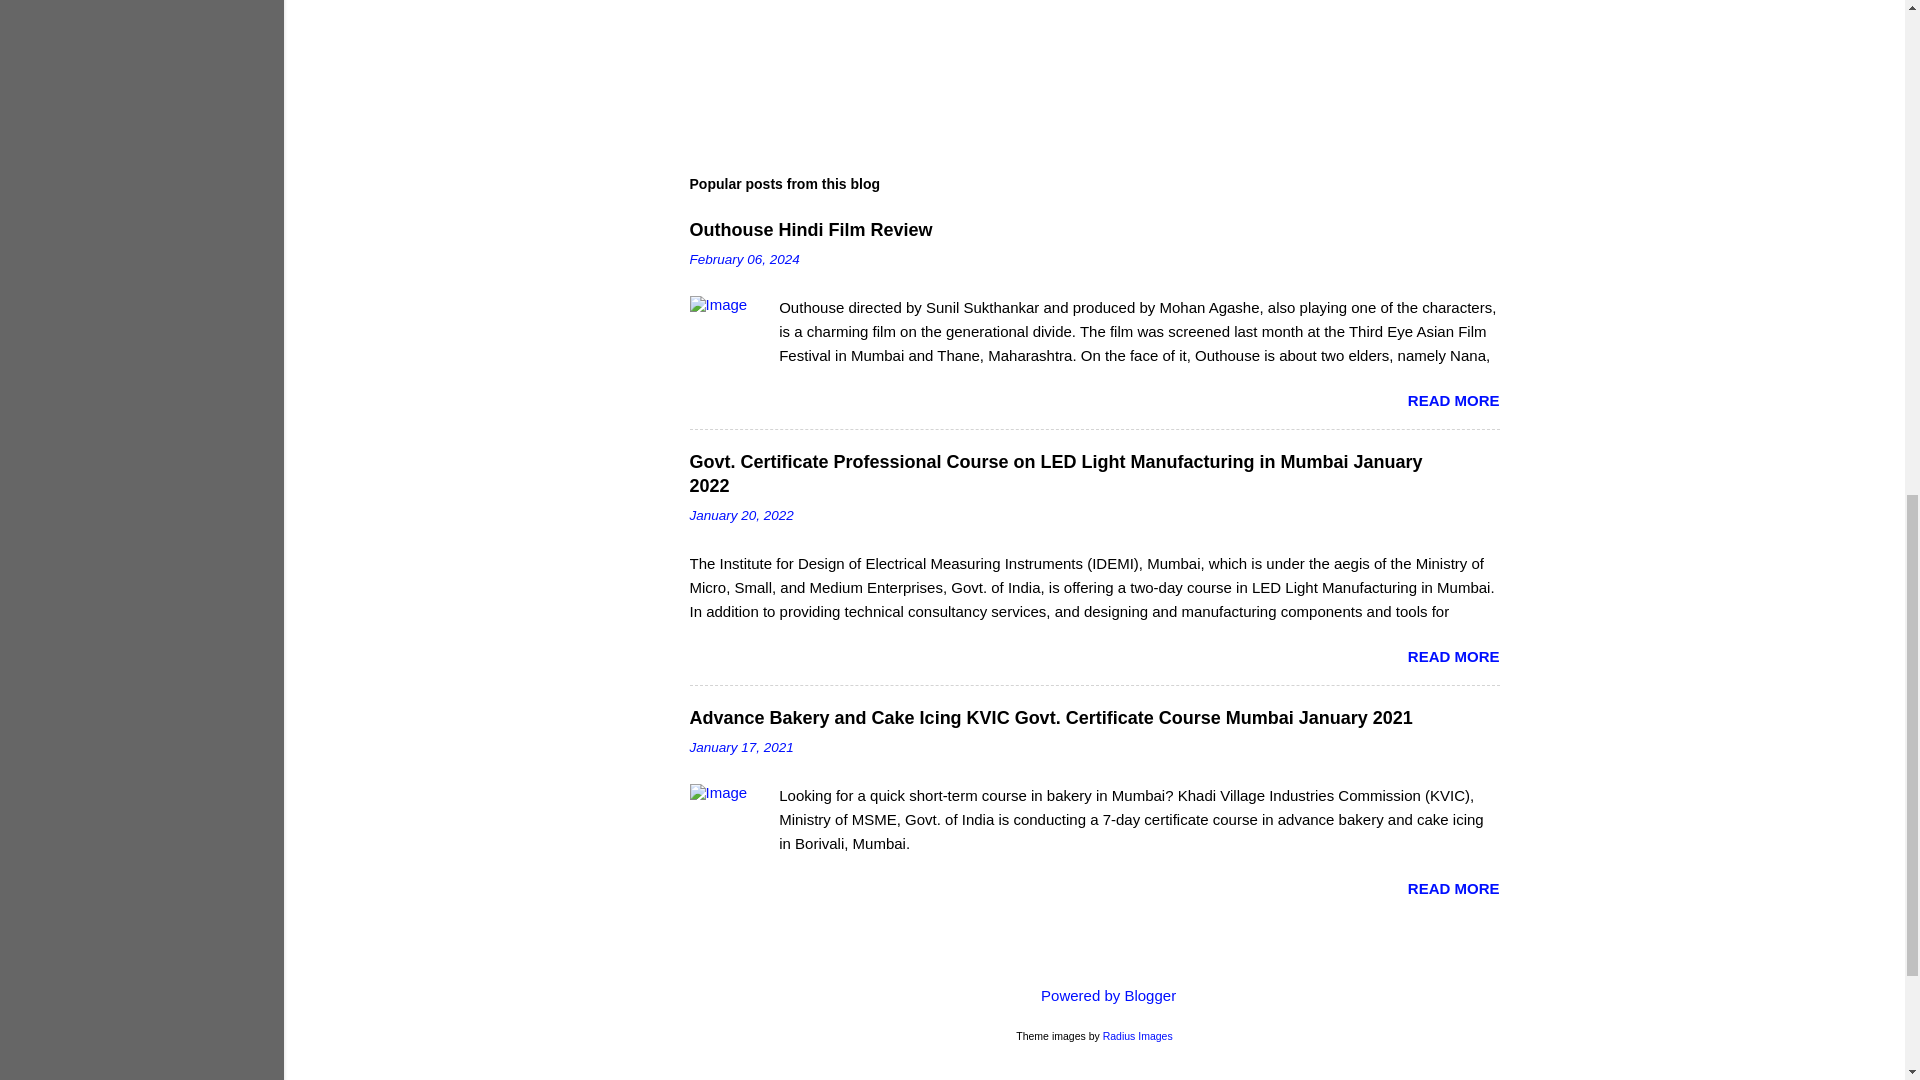 The image size is (1920, 1080). What do you see at coordinates (1453, 888) in the screenshot?
I see `READ MORE` at bounding box center [1453, 888].